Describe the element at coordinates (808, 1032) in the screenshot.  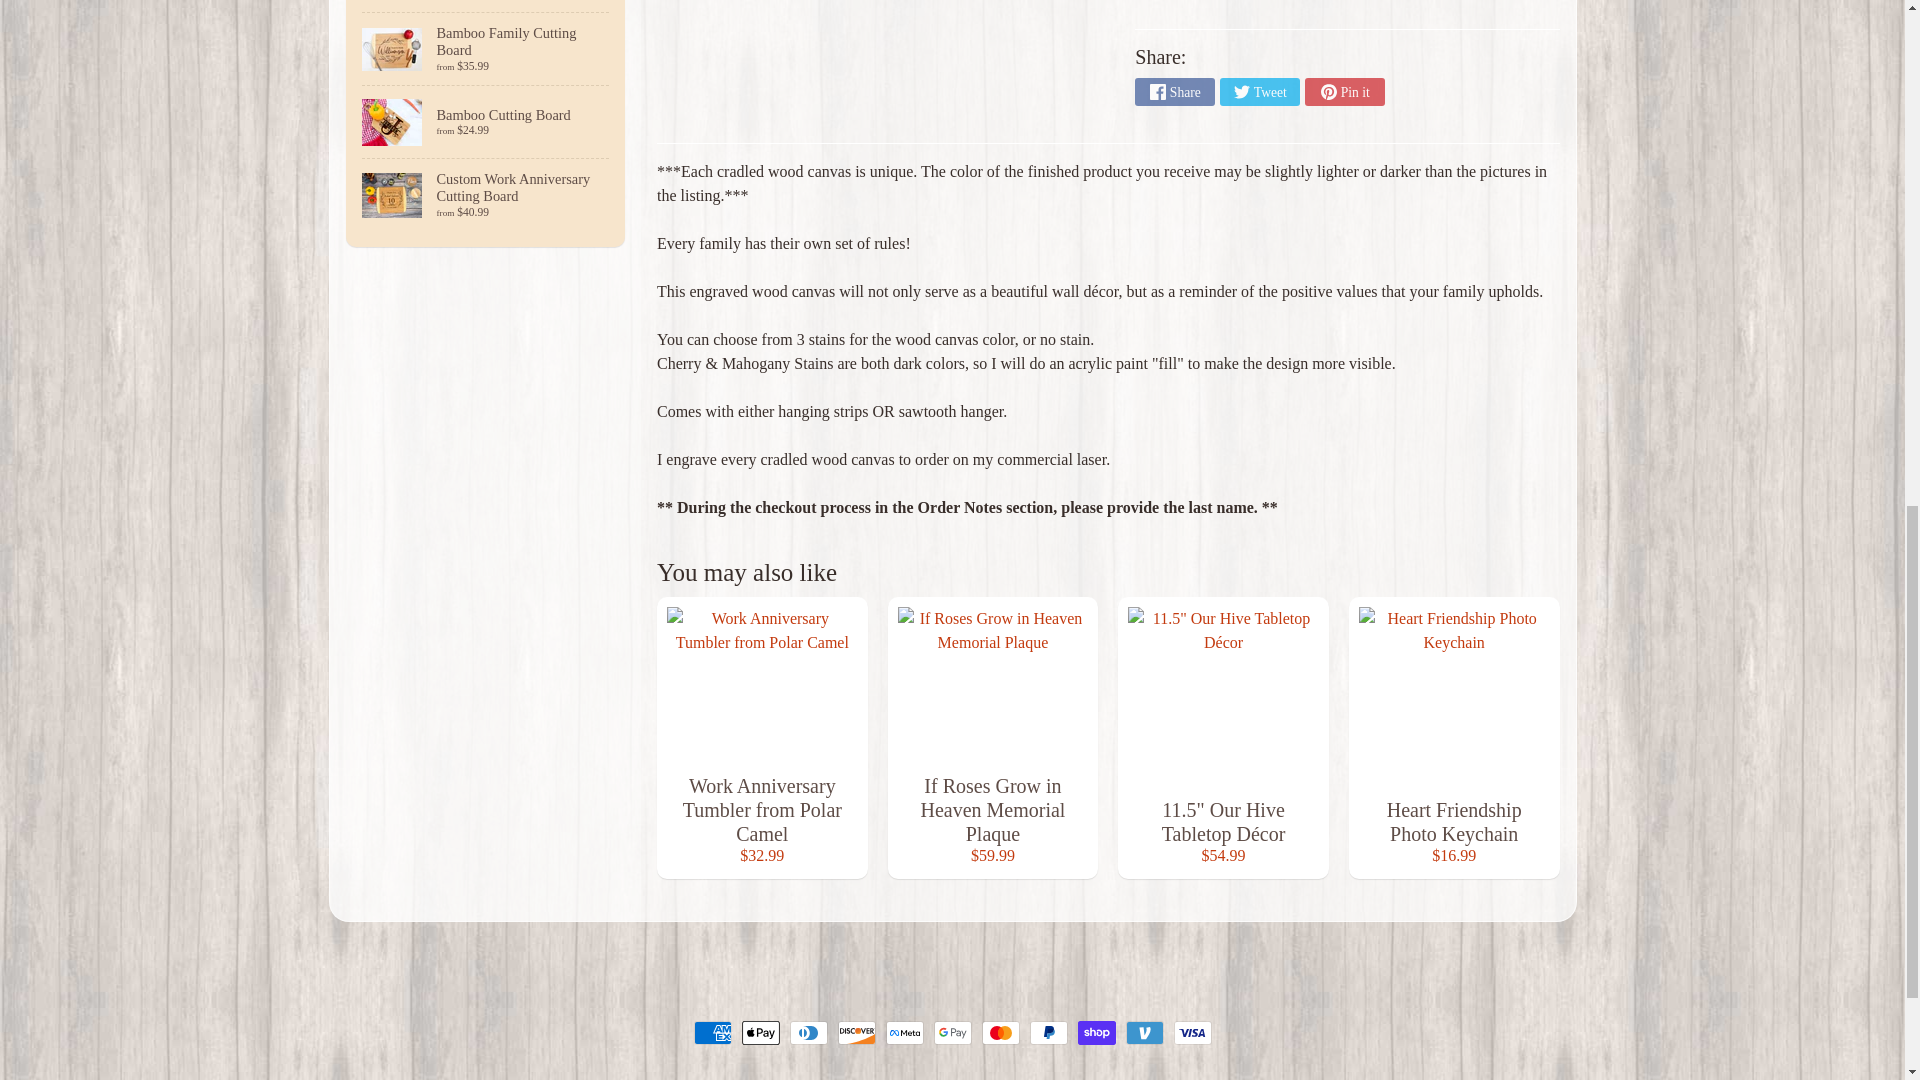
I see `Diners Club` at that location.